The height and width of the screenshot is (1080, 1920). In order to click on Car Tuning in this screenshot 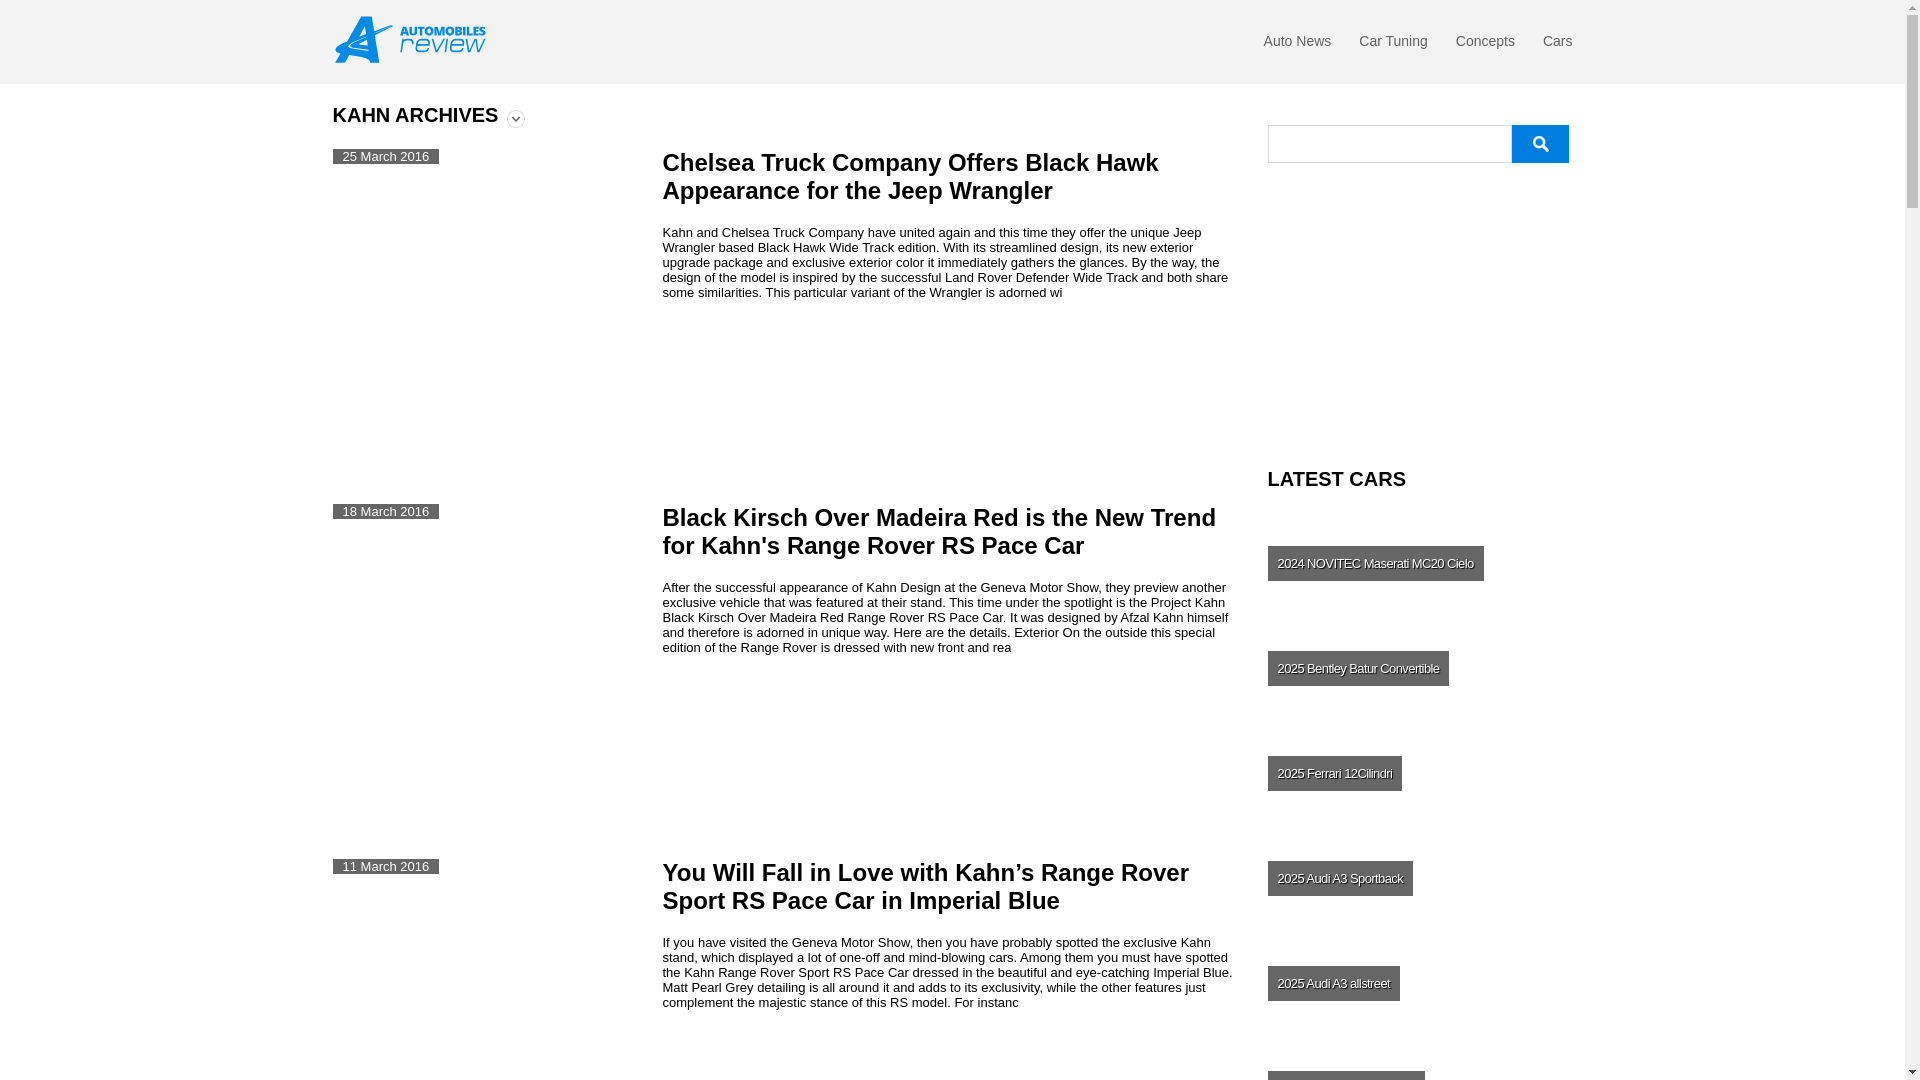, I will do `click(1392, 46)`.